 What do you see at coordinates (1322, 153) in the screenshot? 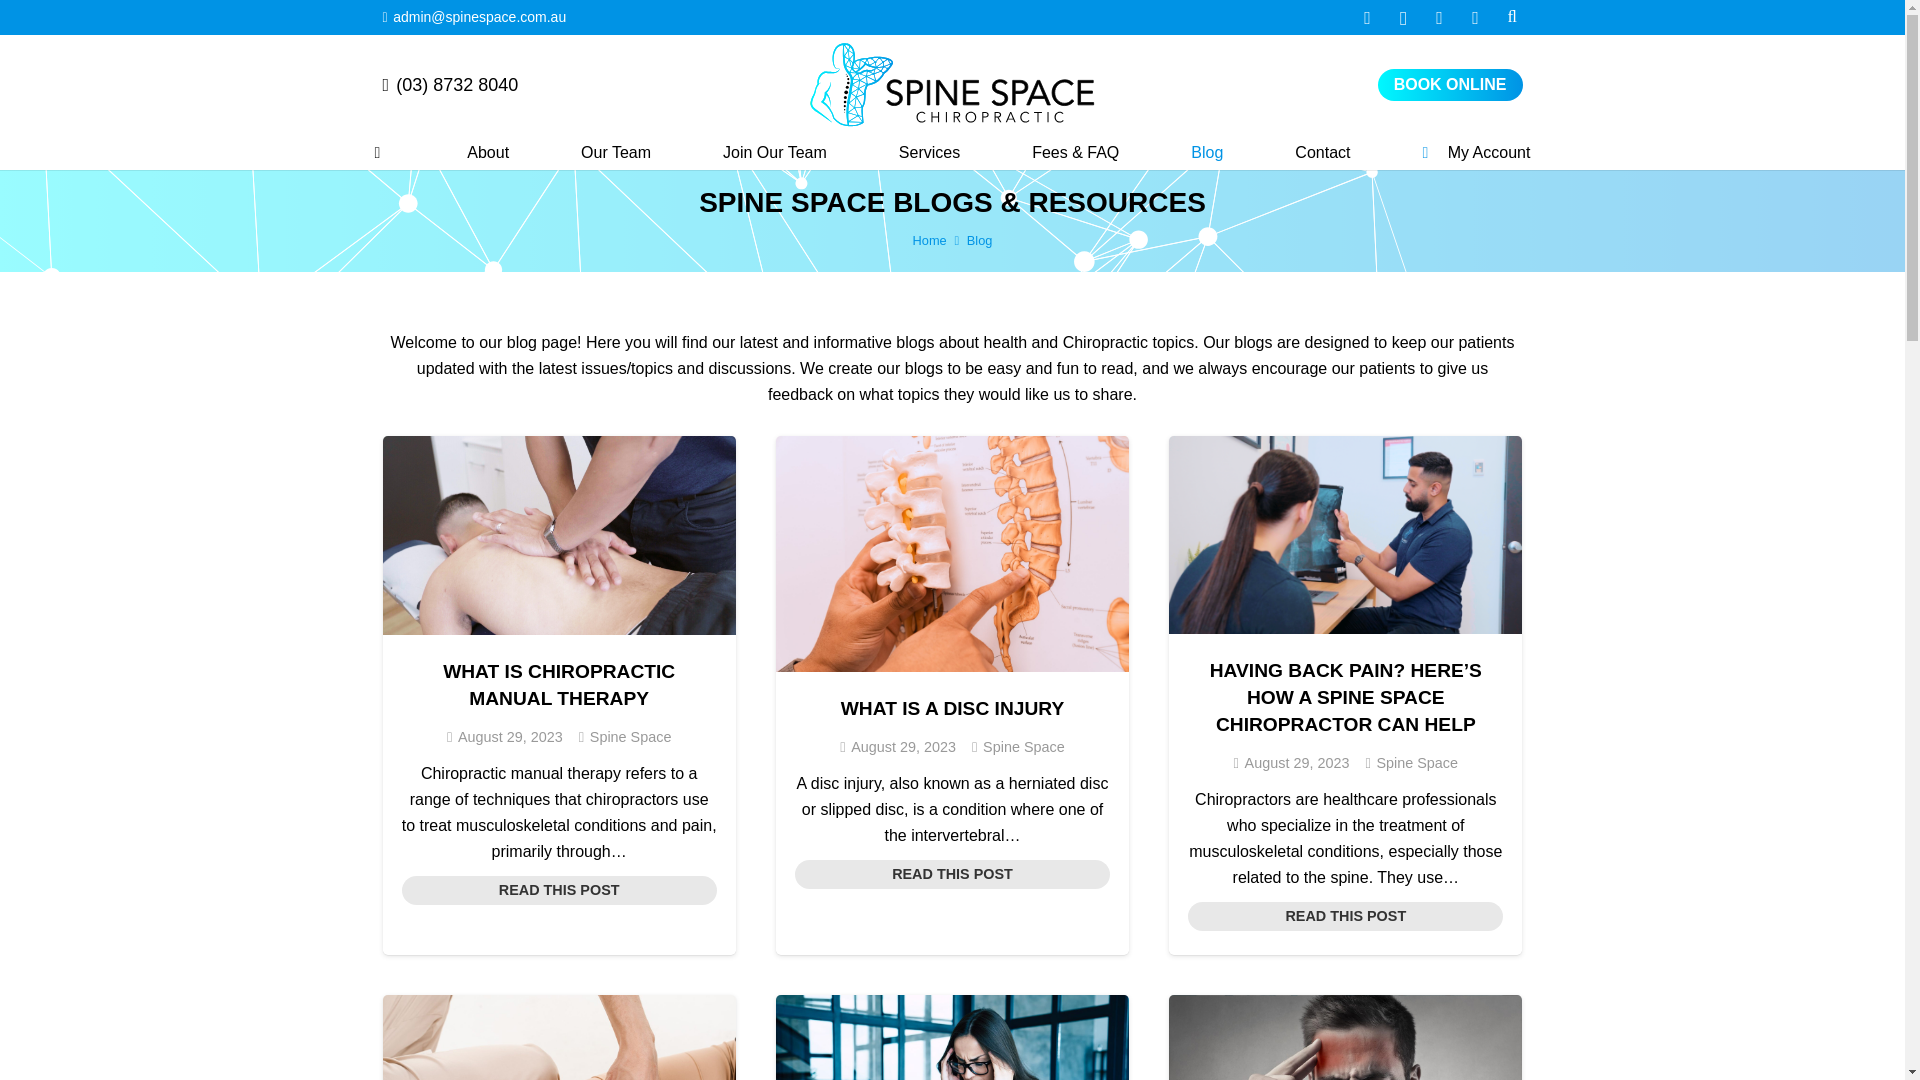
I see `Contact` at bounding box center [1322, 153].